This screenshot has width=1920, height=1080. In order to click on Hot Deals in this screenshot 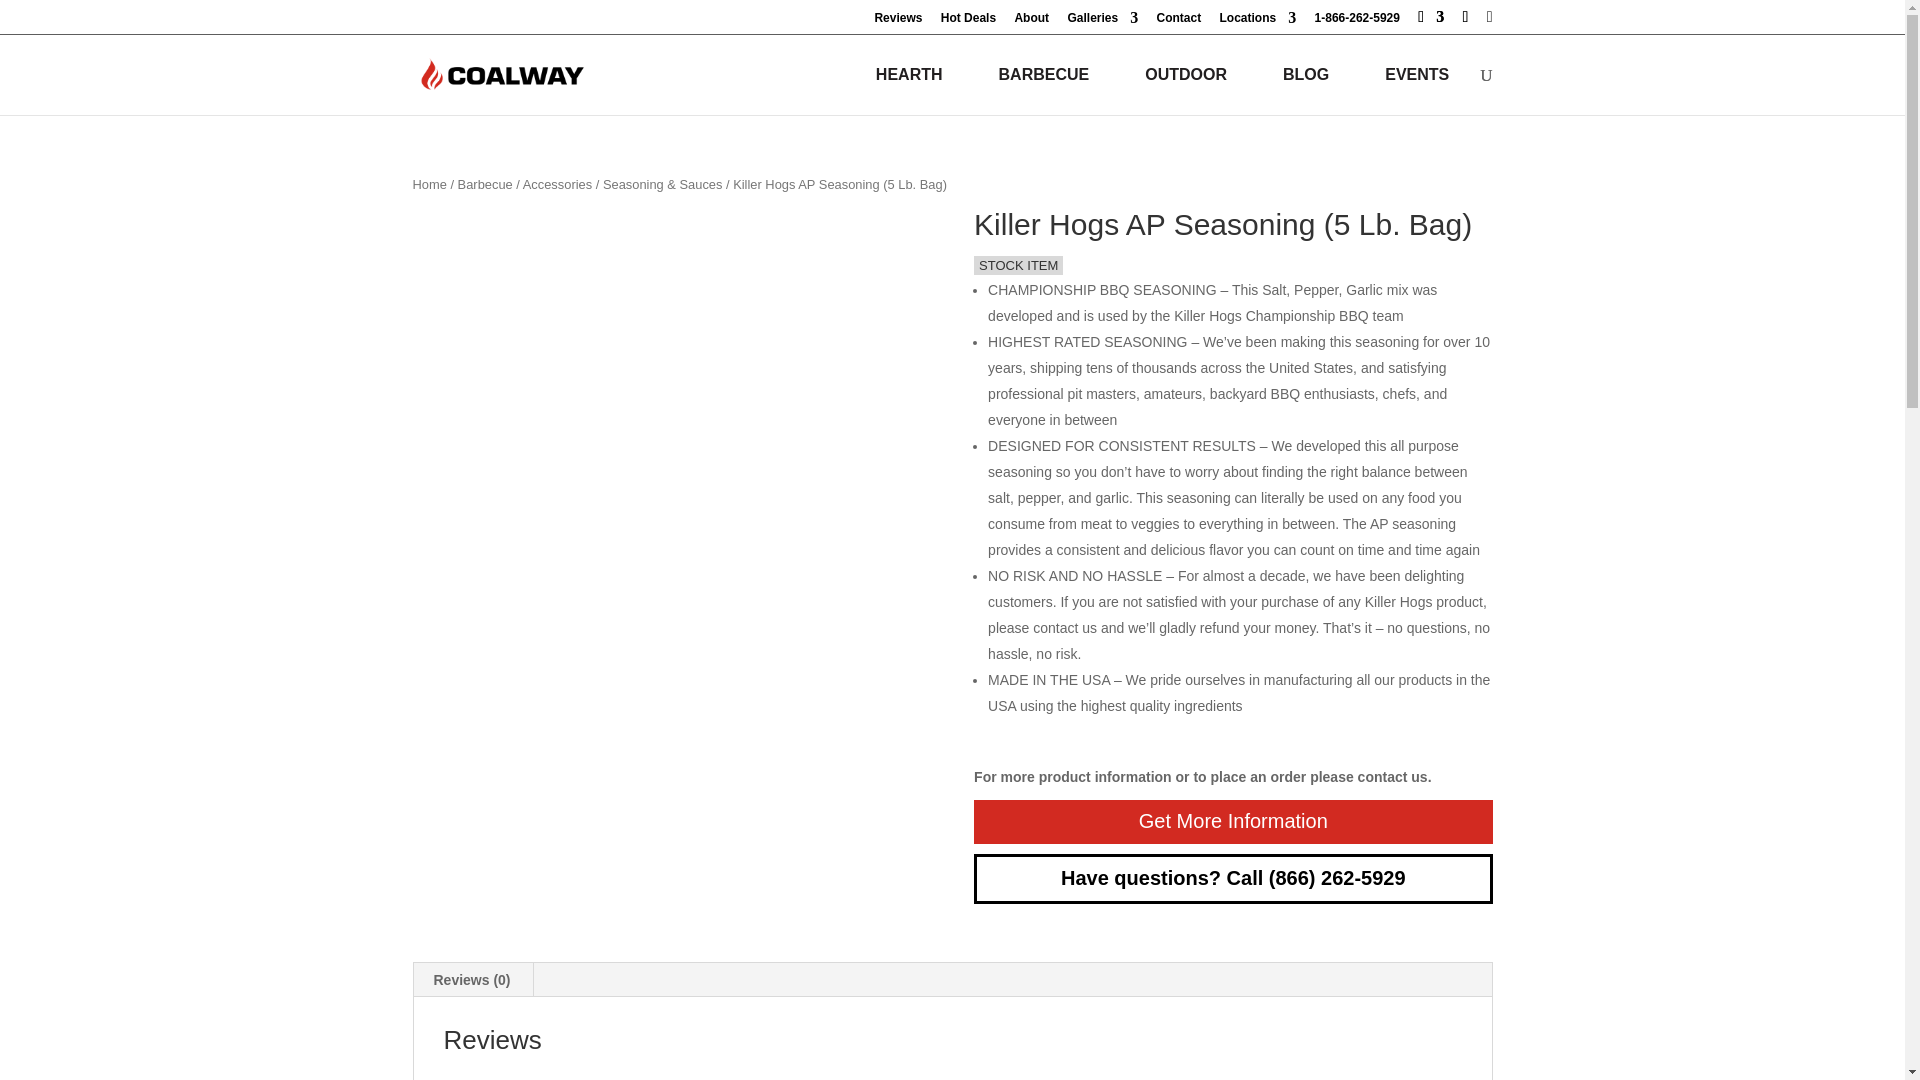, I will do `click(968, 22)`.